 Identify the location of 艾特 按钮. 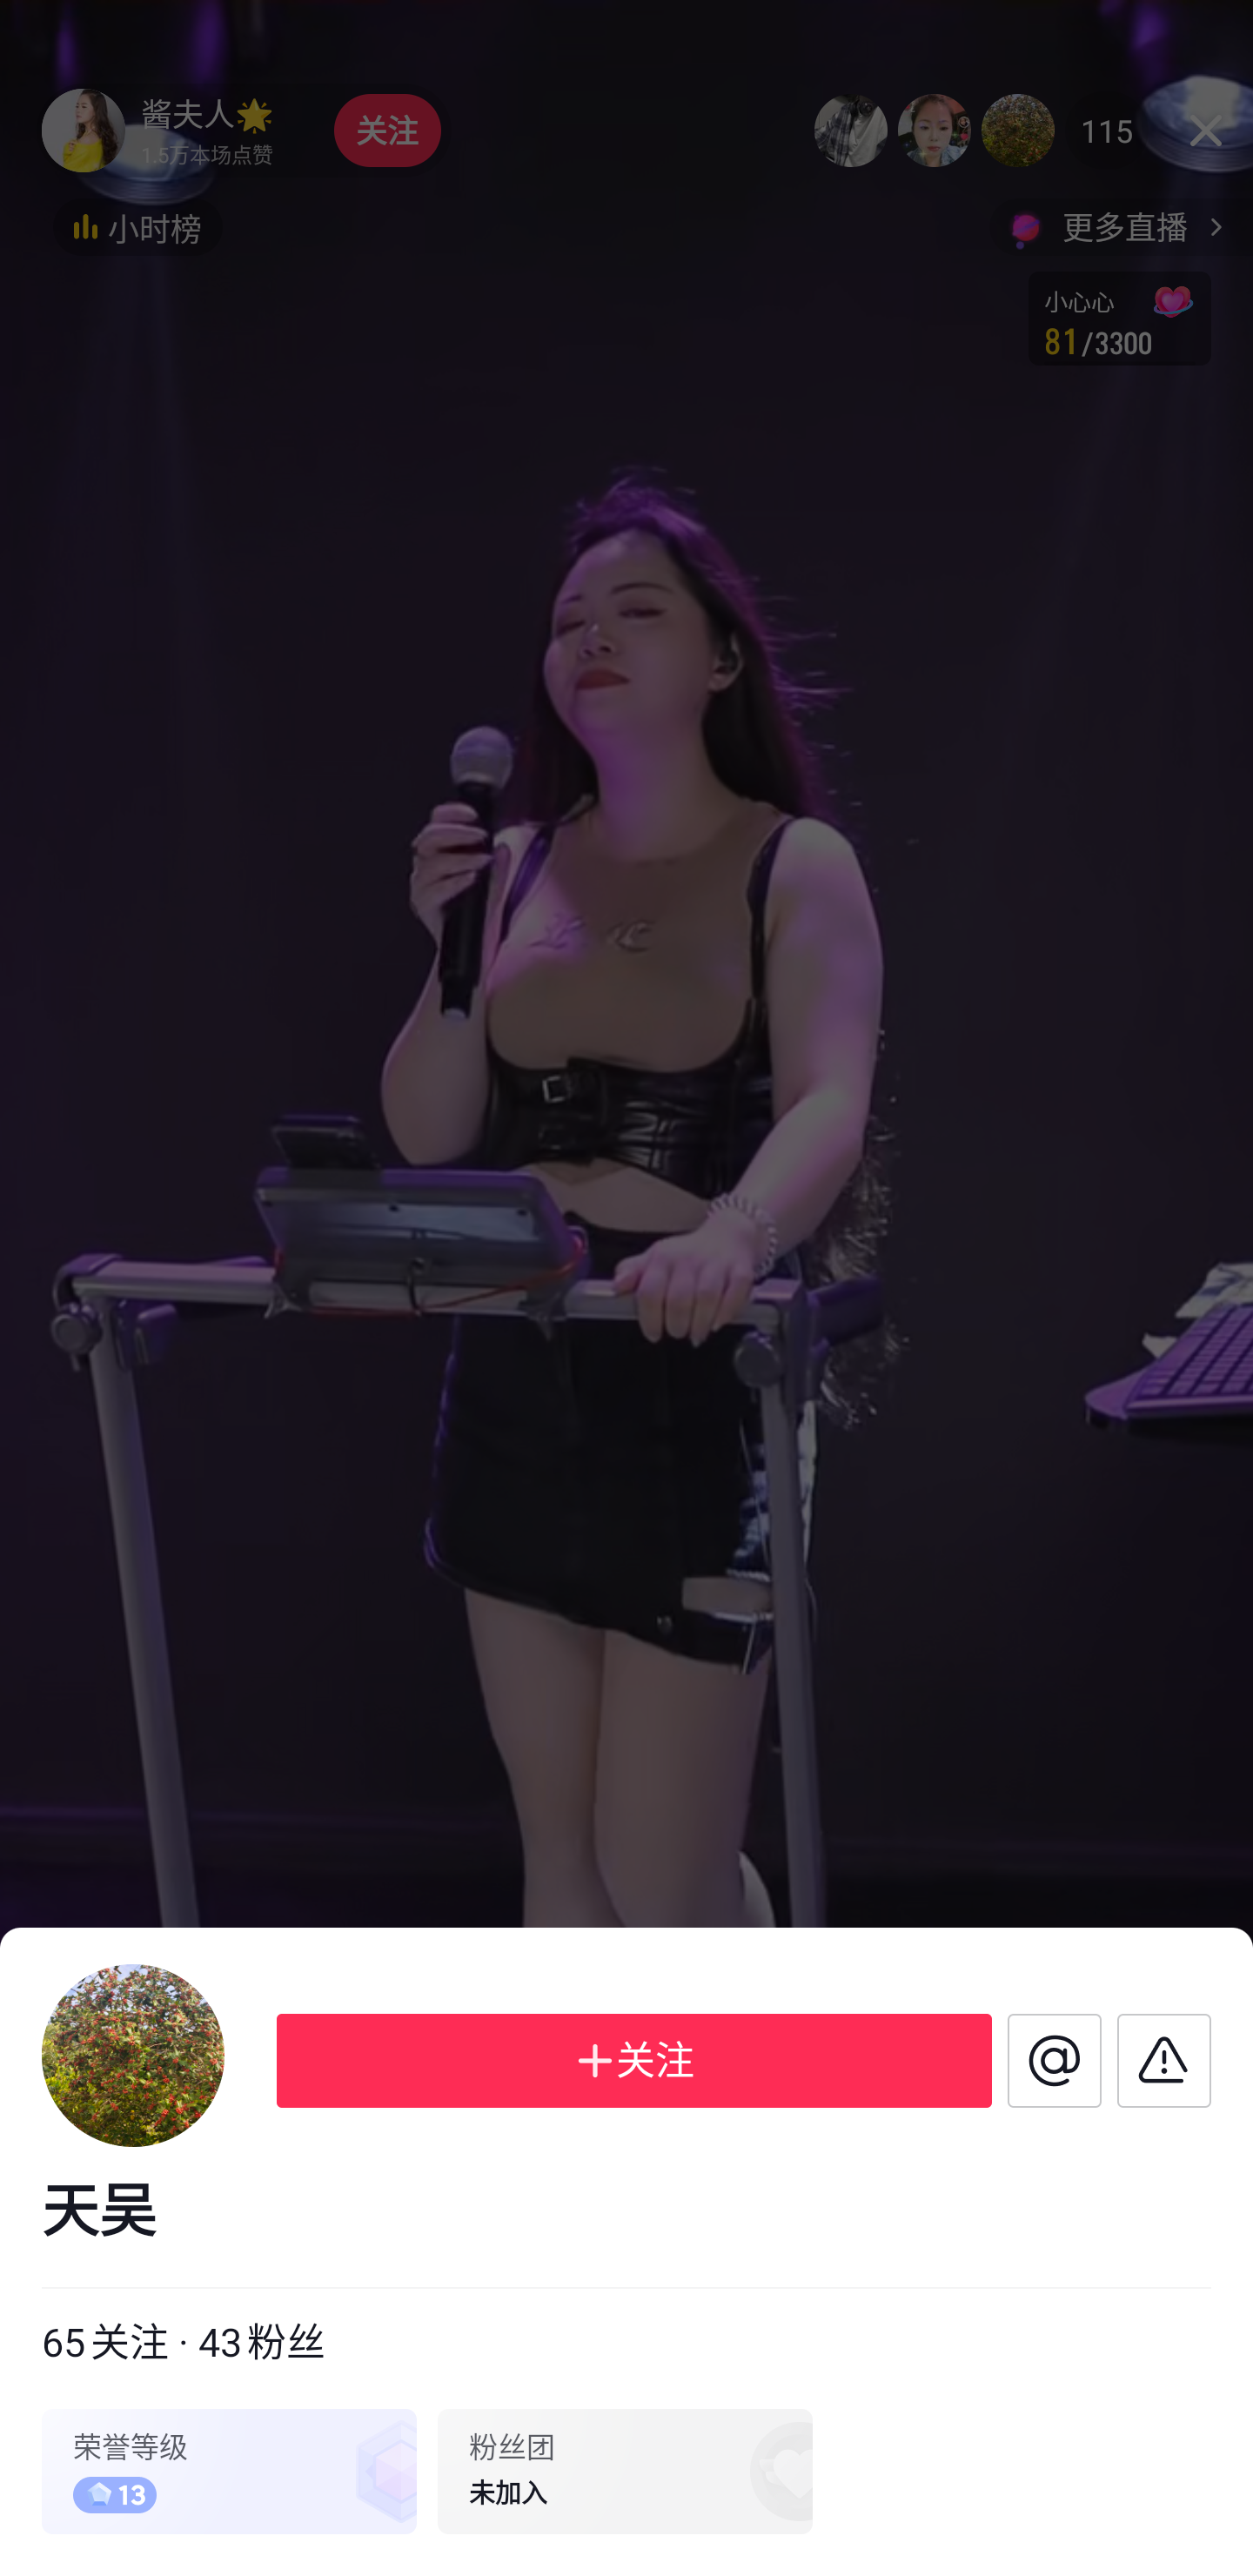
(1054, 2061).